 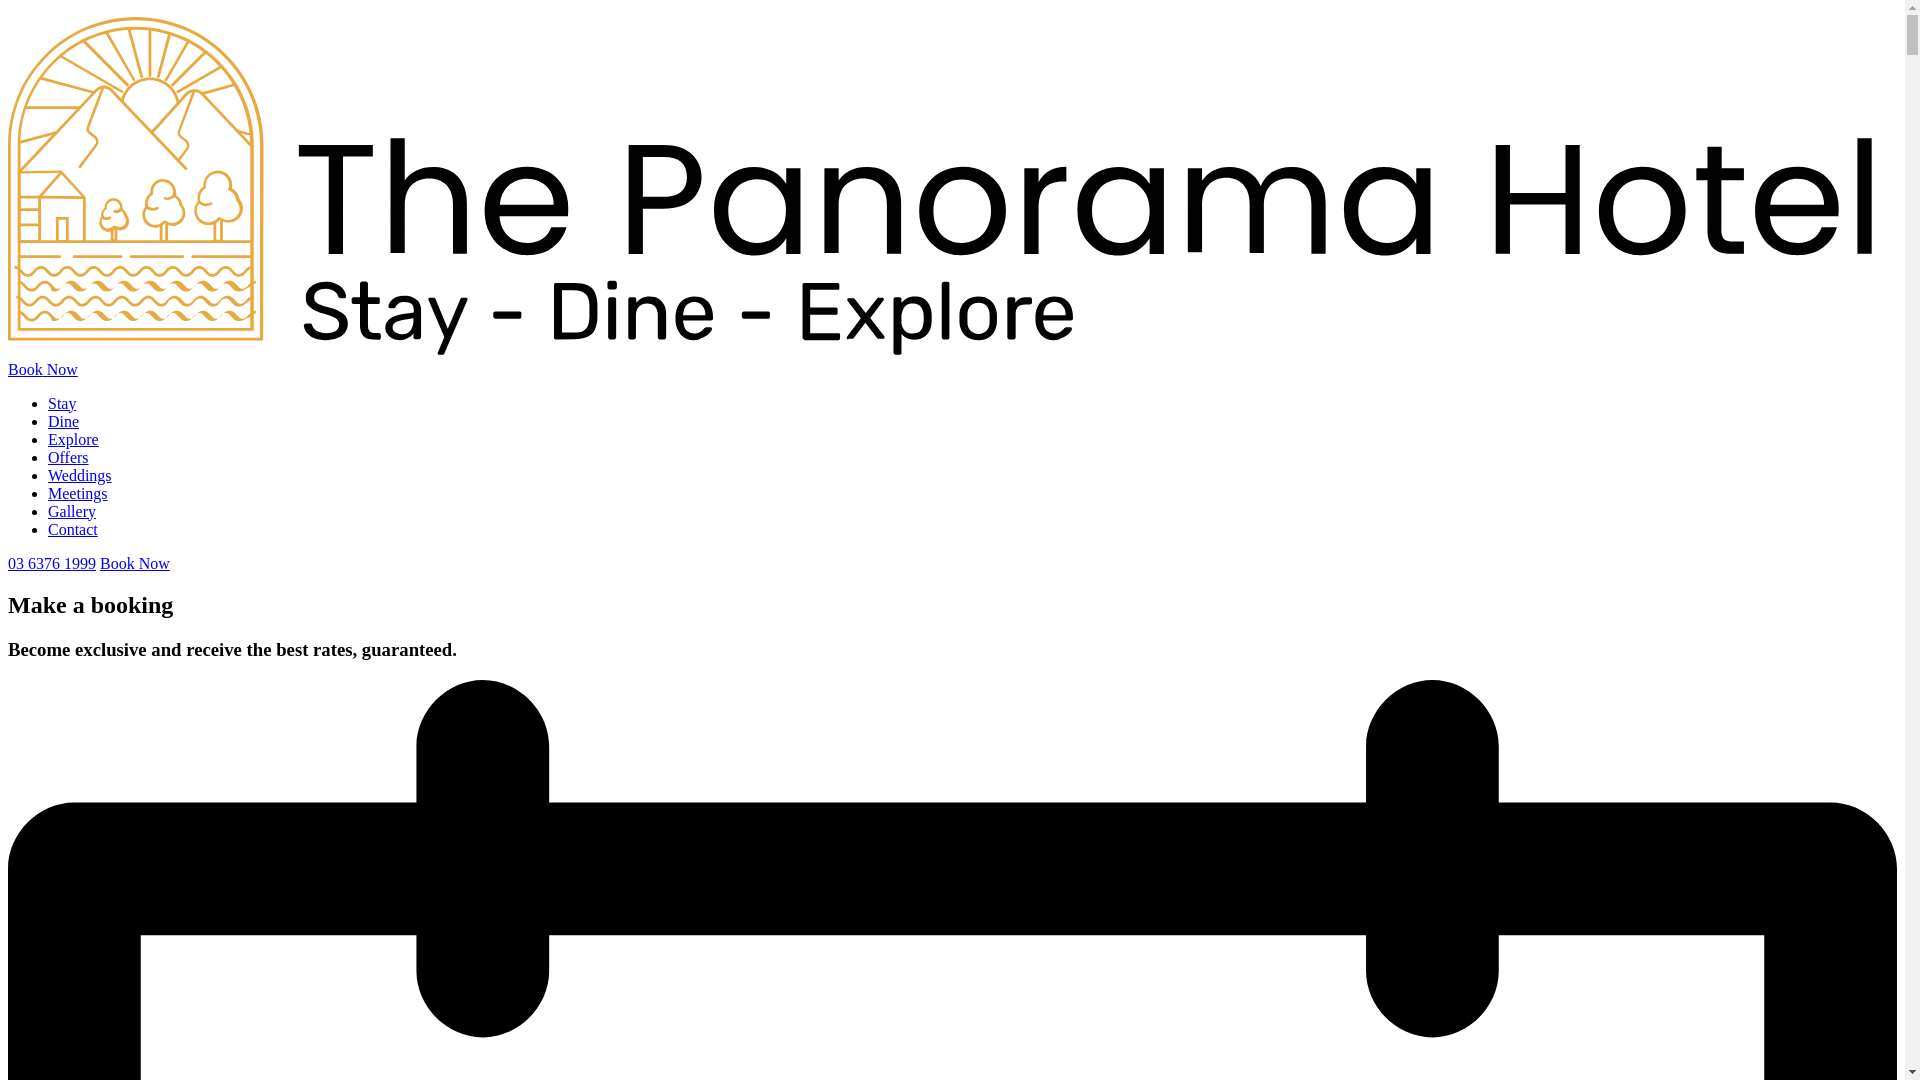 I want to click on Offers, so click(x=68, y=456).